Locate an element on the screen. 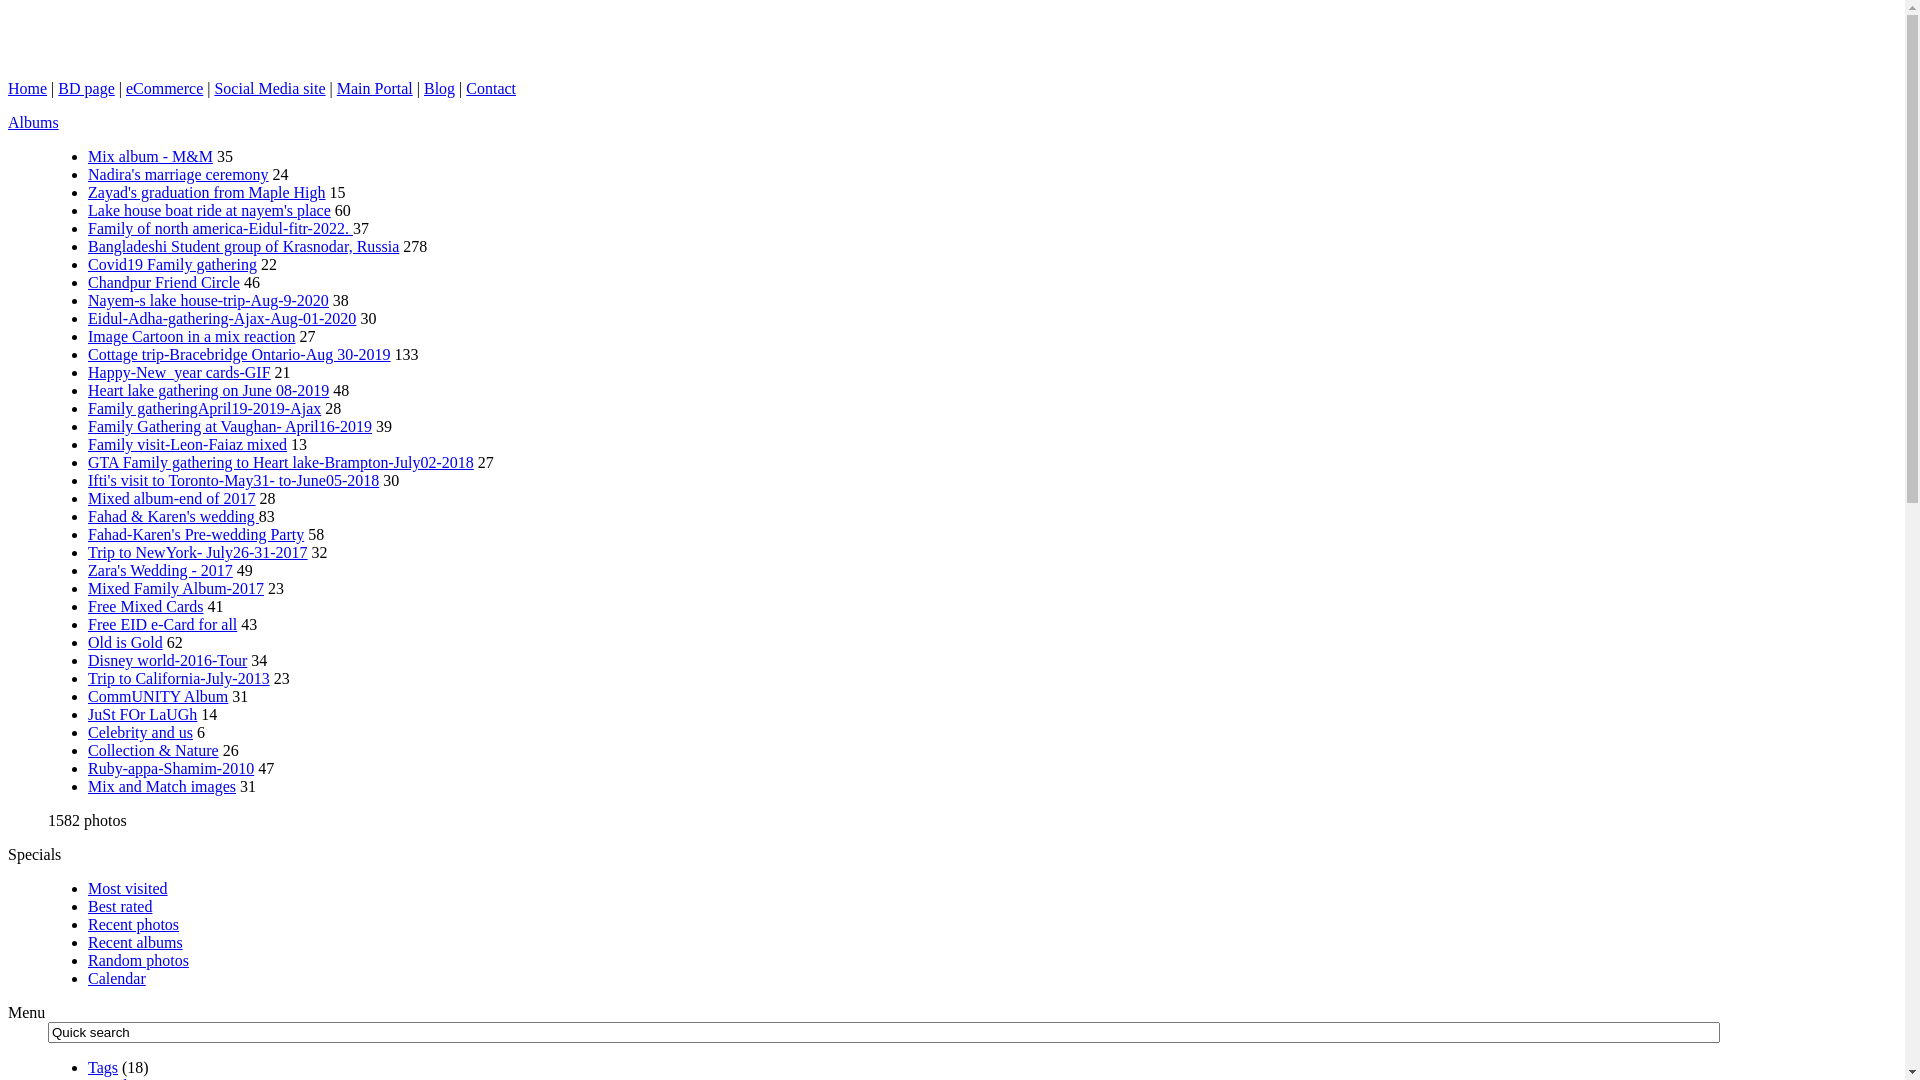  Home is located at coordinates (28, 88).